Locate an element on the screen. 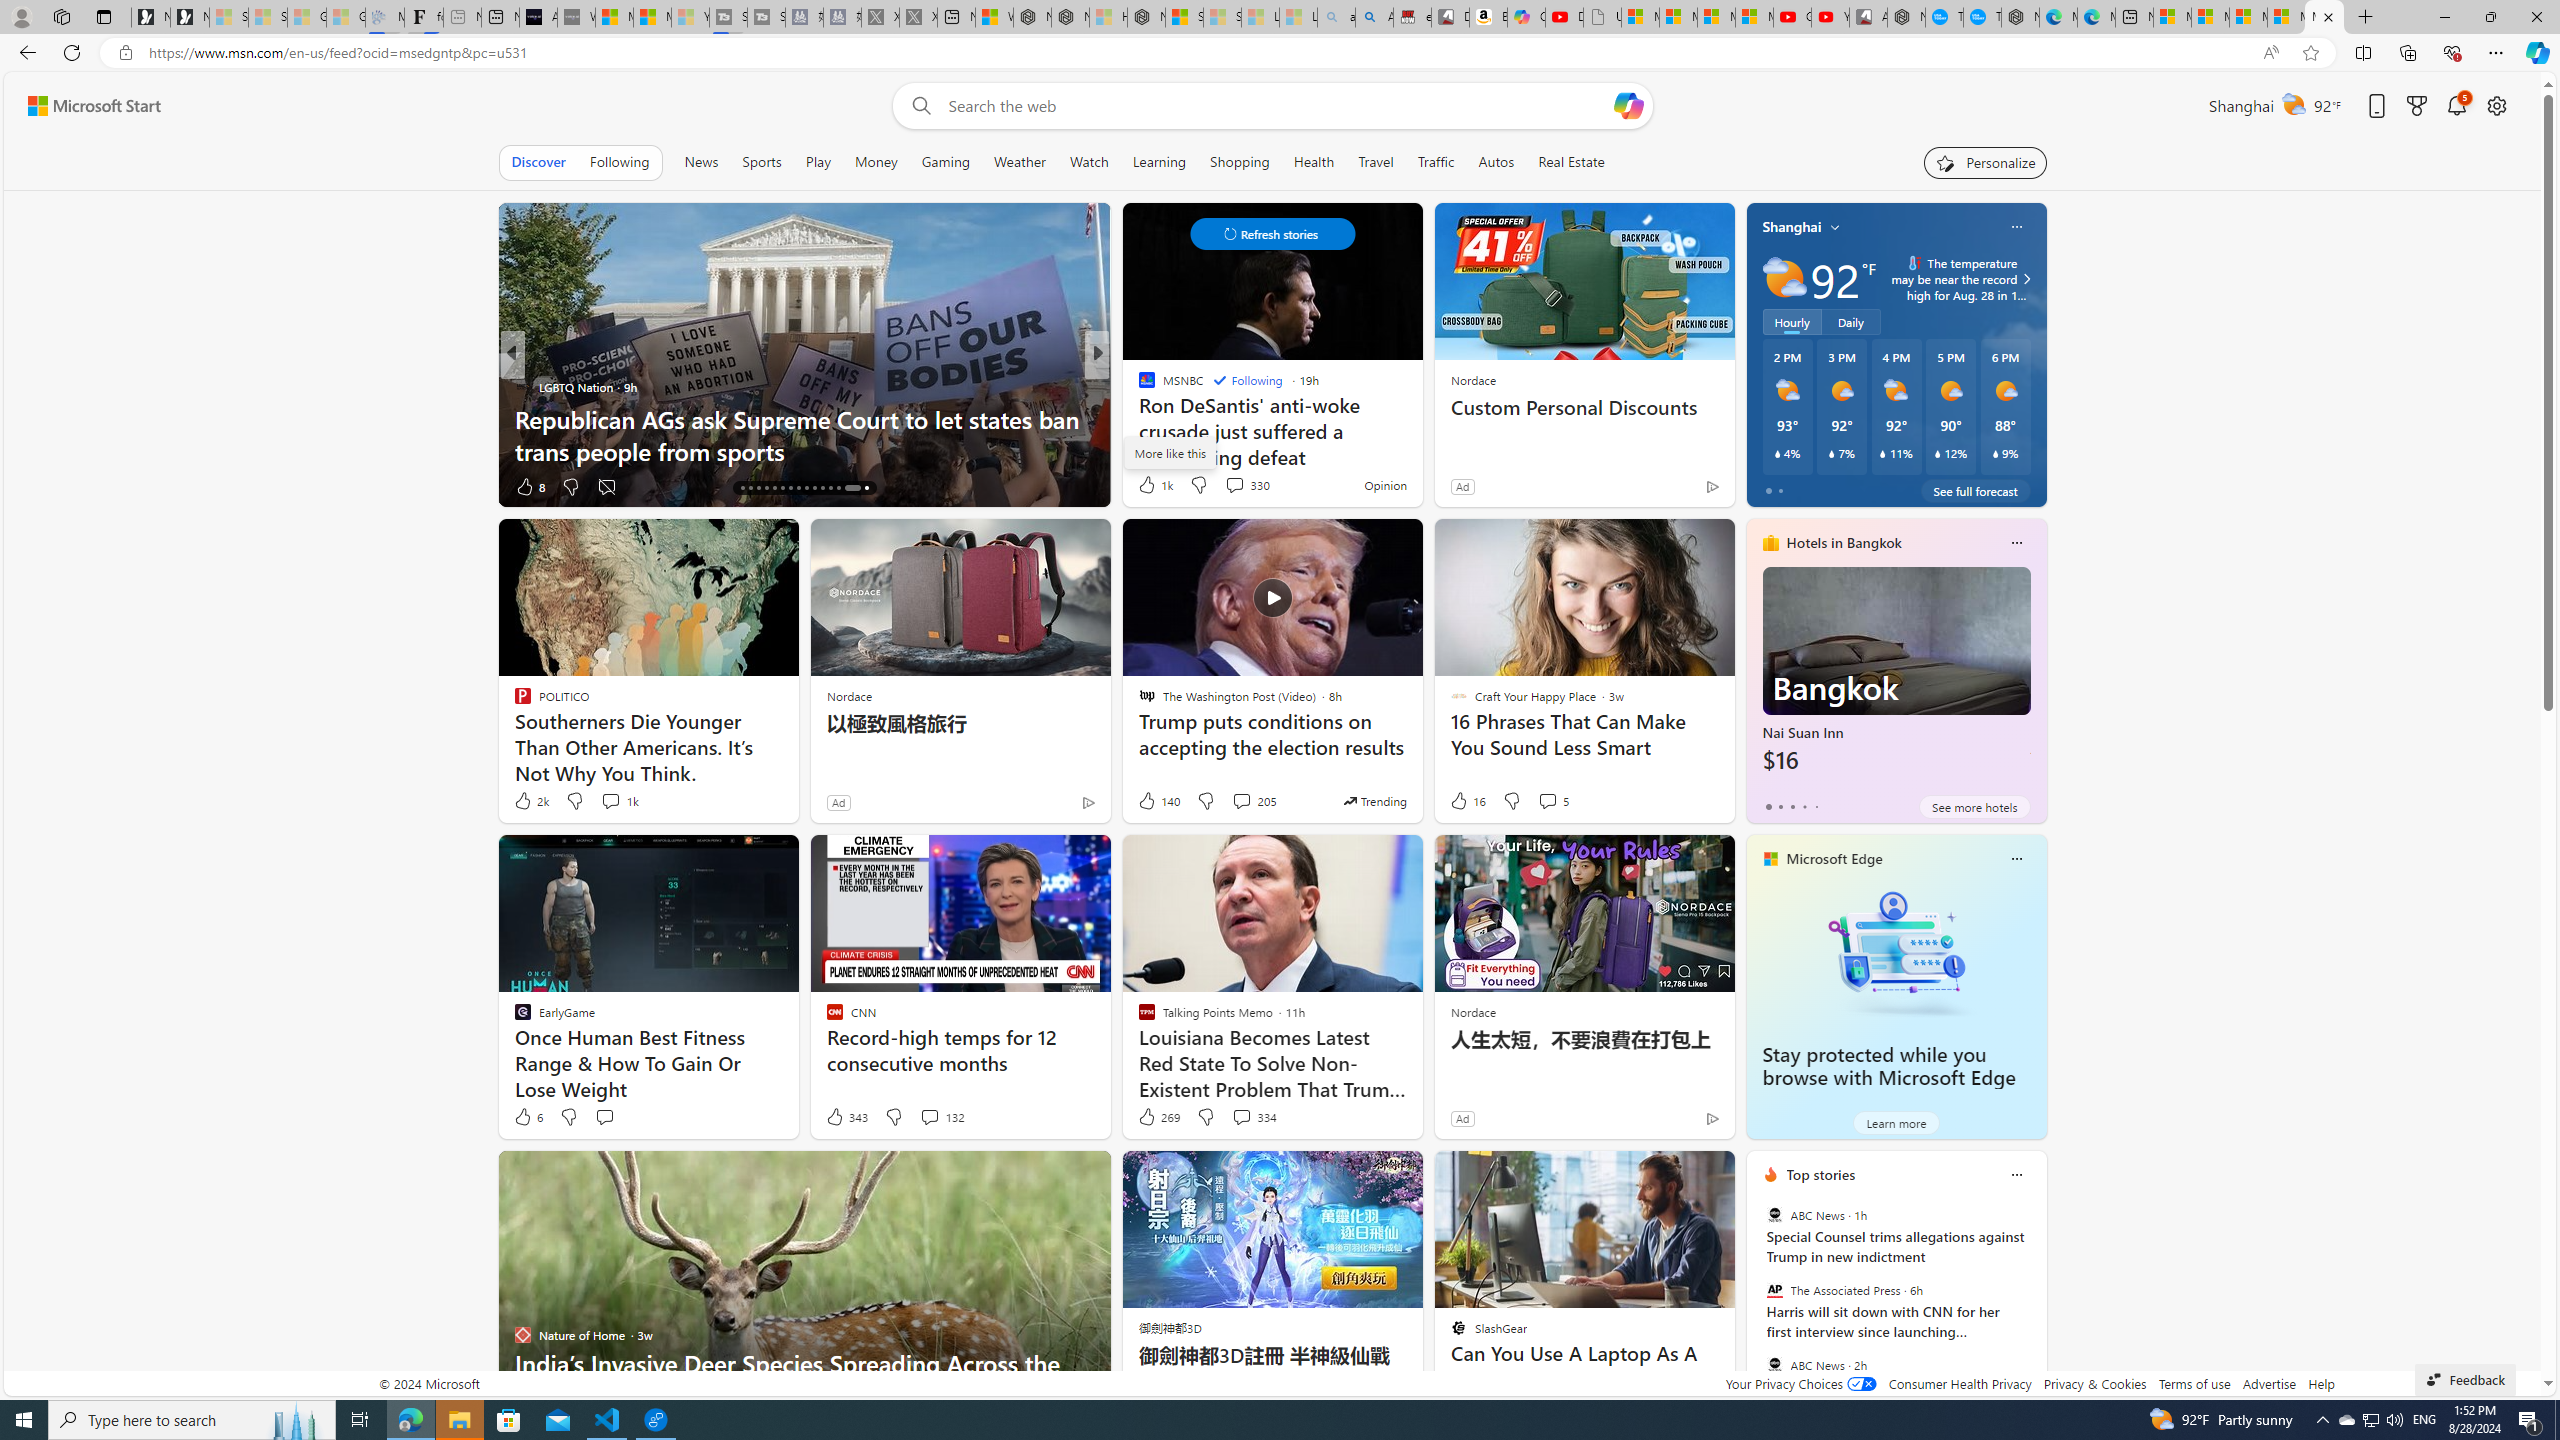  View comments 353 Comment is located at coordinates (12, 486).